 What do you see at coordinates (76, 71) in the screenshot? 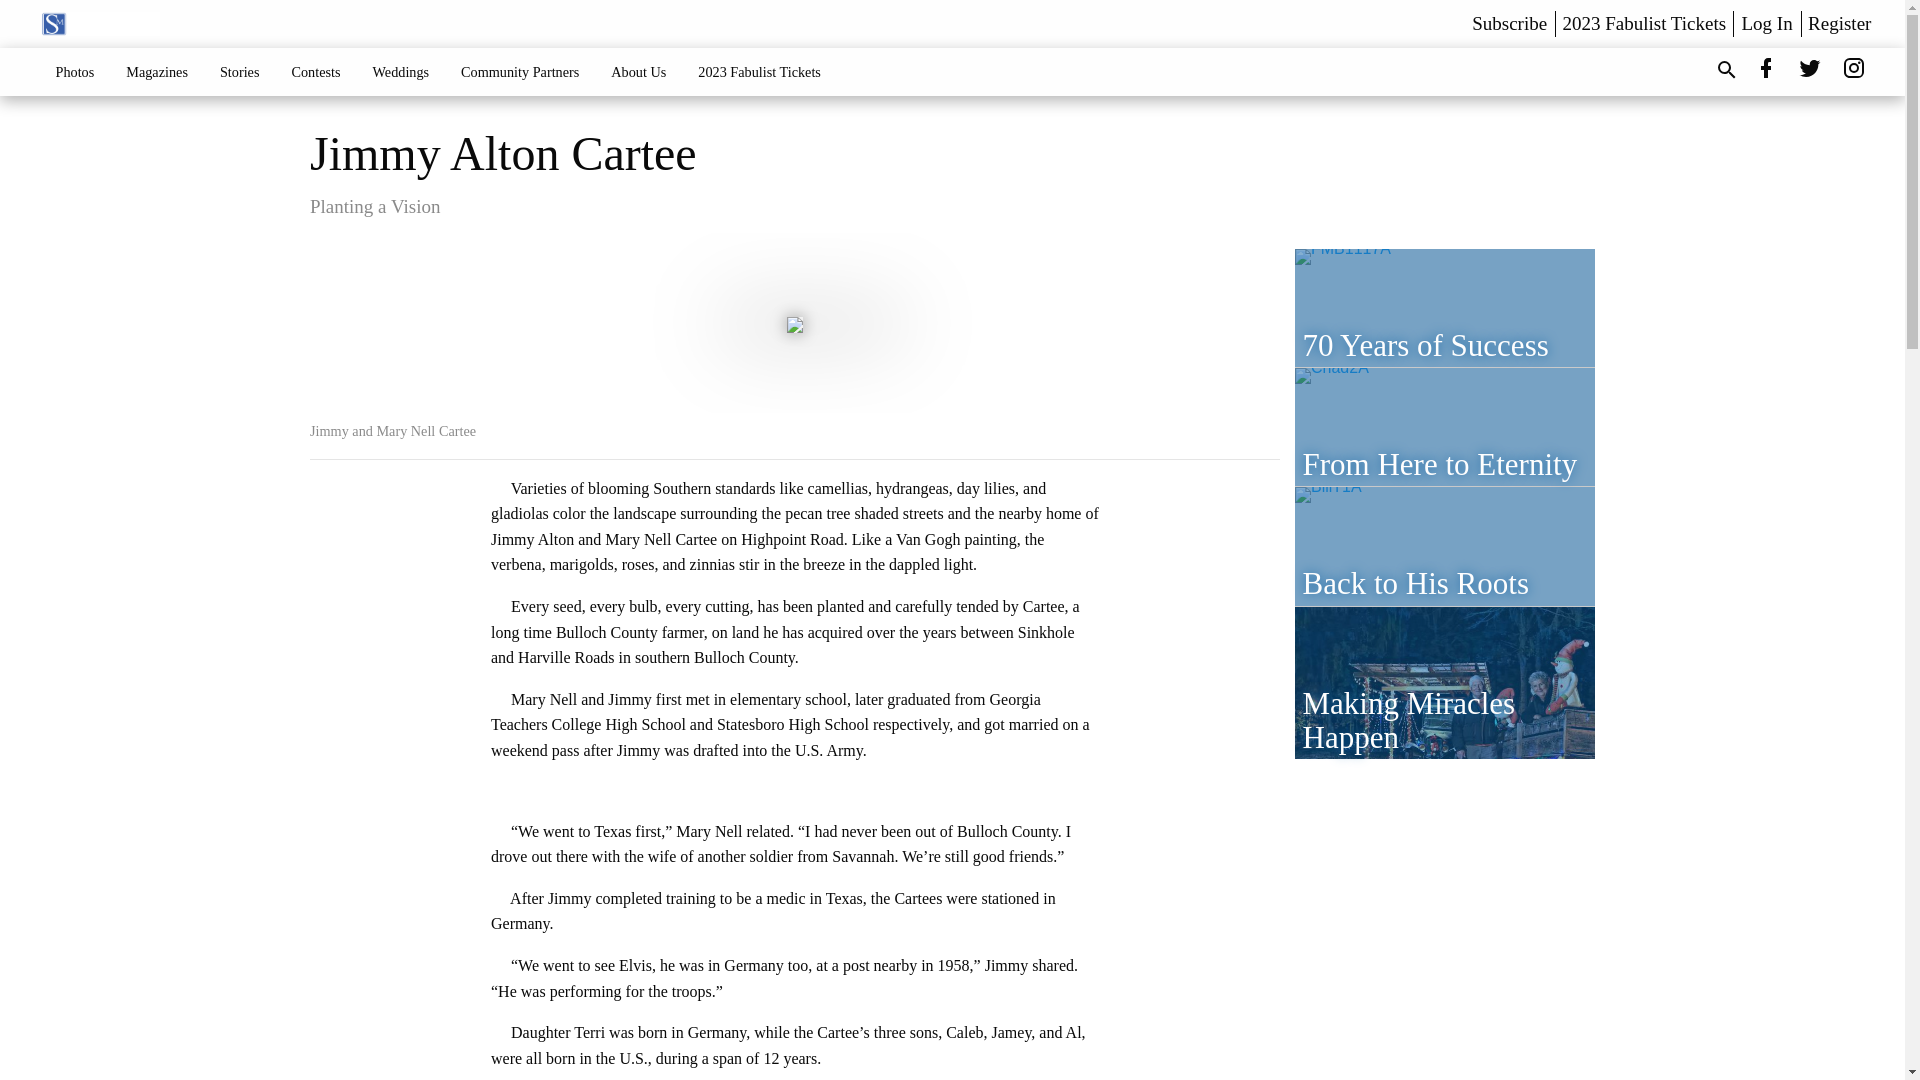
I see `Photos` at bounding box center [76, 71].